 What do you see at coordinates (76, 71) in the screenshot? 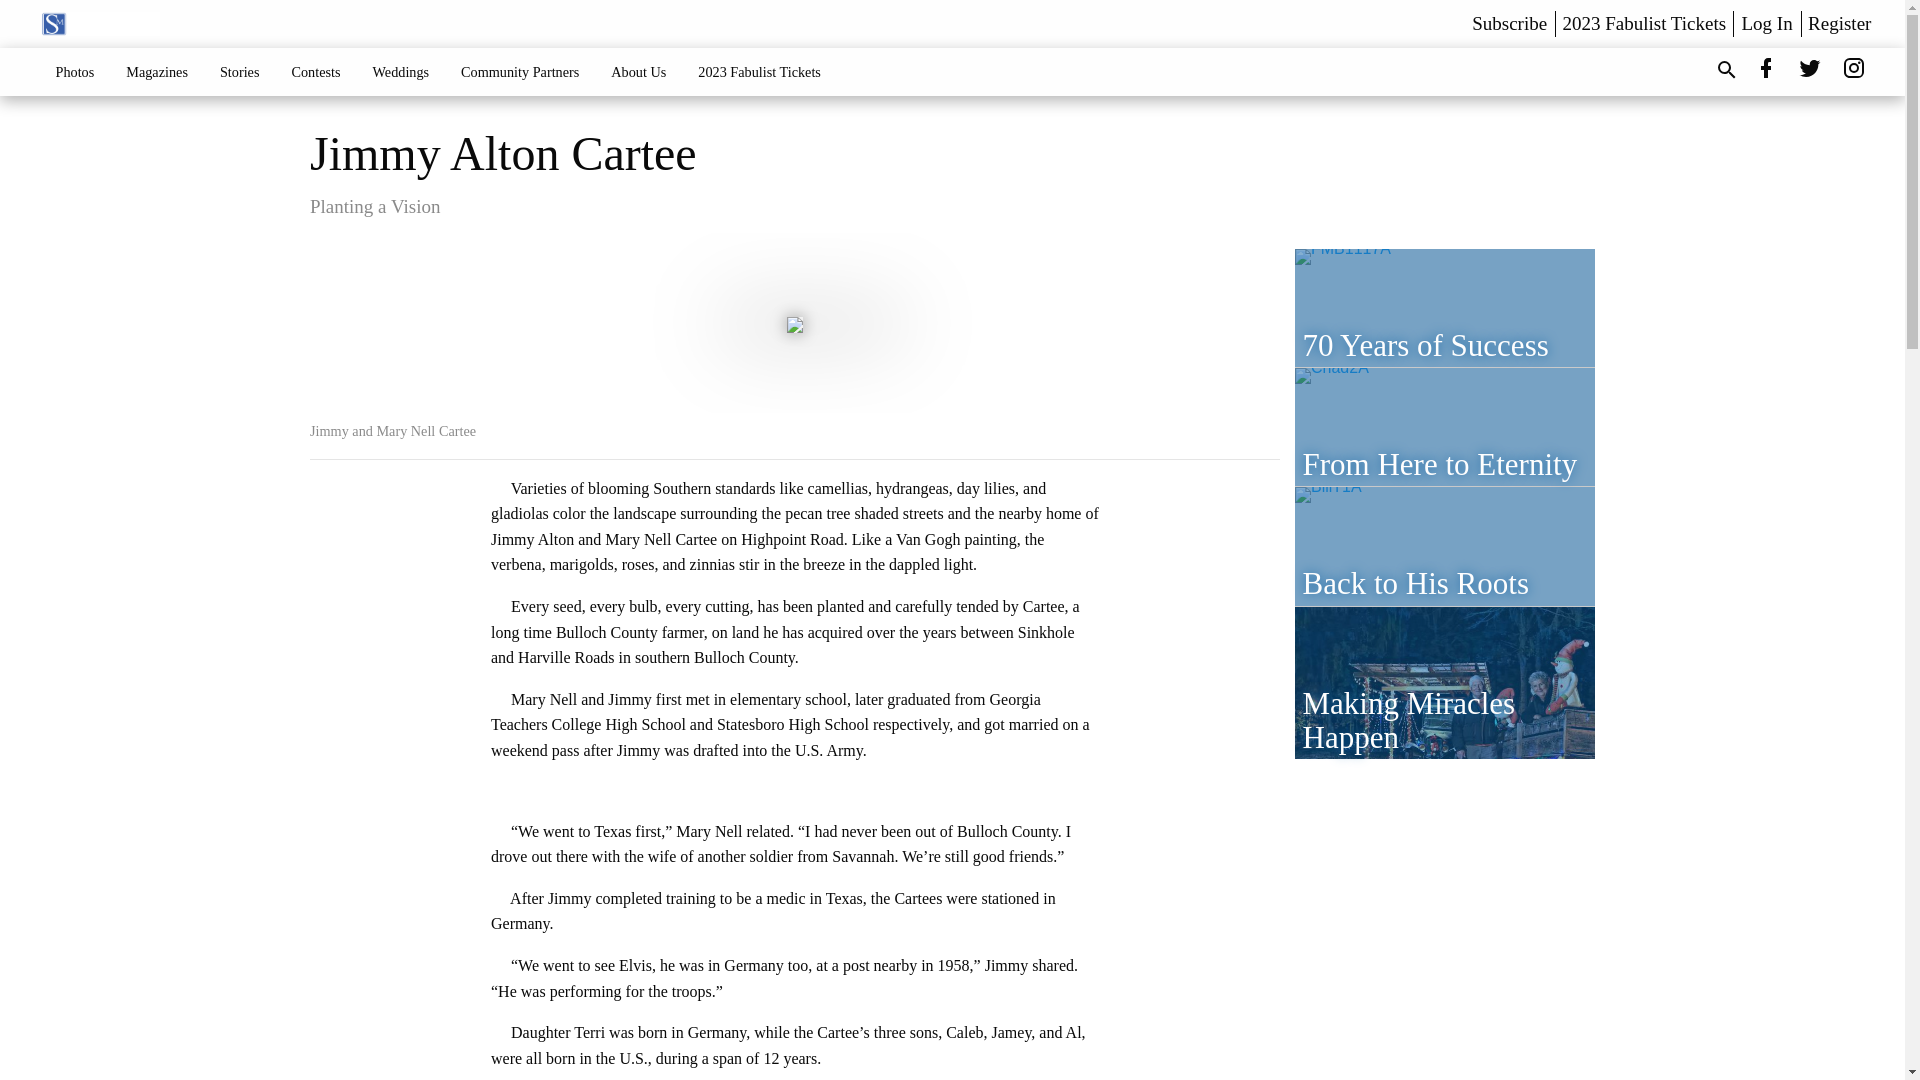
I see `Photos` at bounding box center [76, 71].